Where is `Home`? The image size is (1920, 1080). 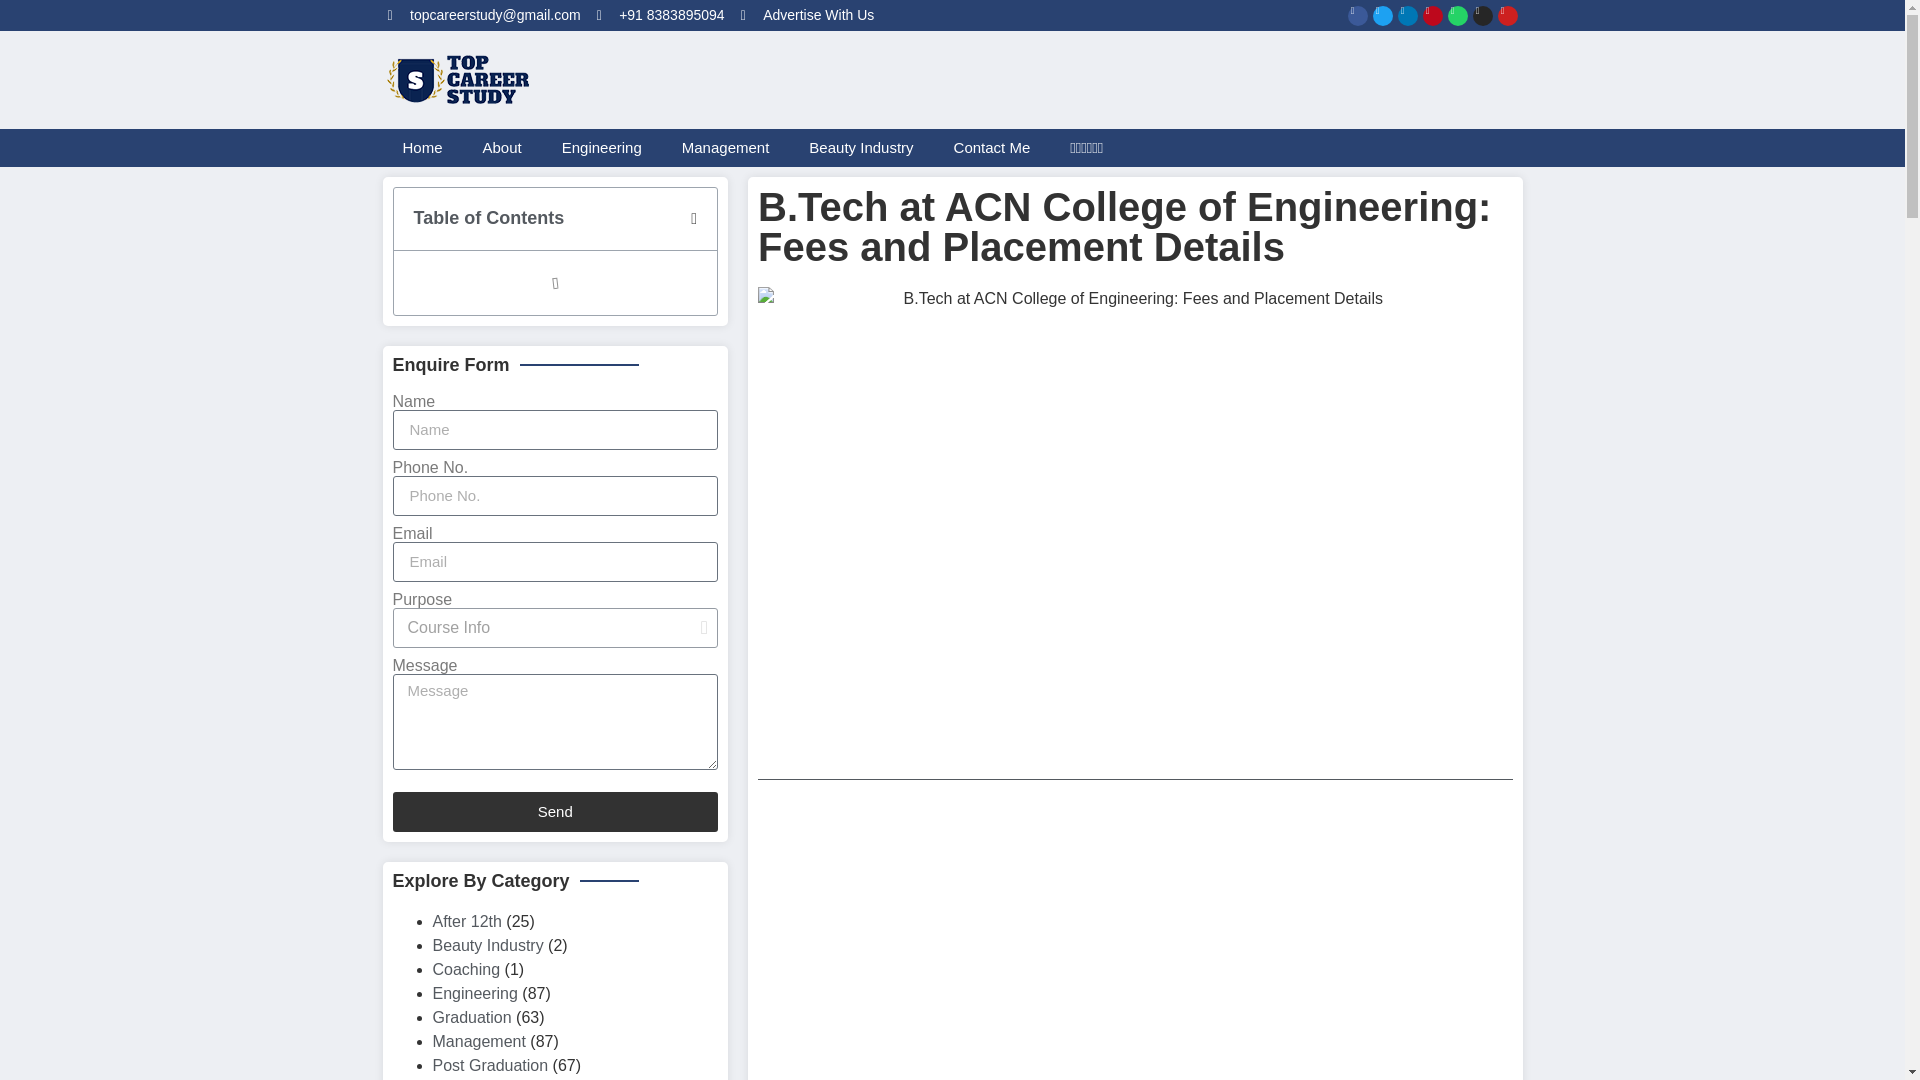 Home is located at coordinates (422, 148).